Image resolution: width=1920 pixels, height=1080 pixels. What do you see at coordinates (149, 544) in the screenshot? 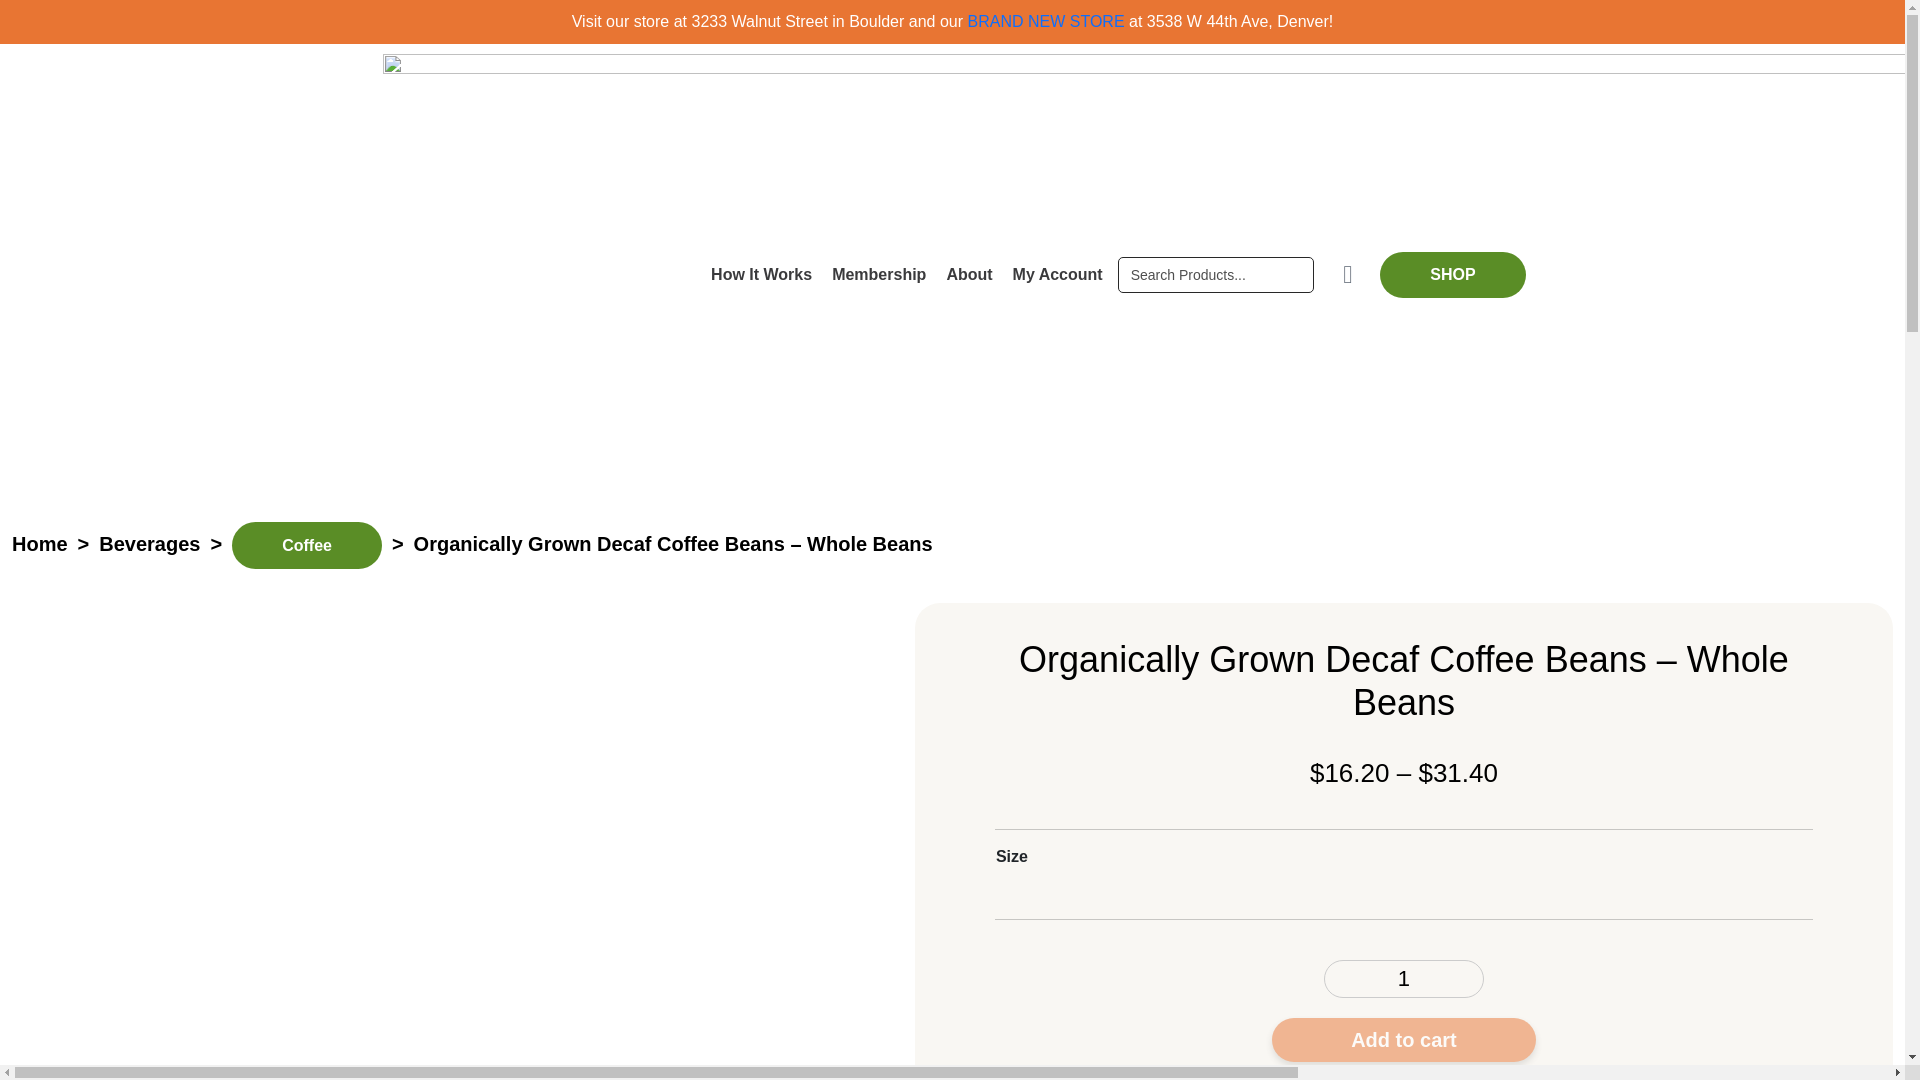
I see `Beverages` at bounding box center [149, 544].